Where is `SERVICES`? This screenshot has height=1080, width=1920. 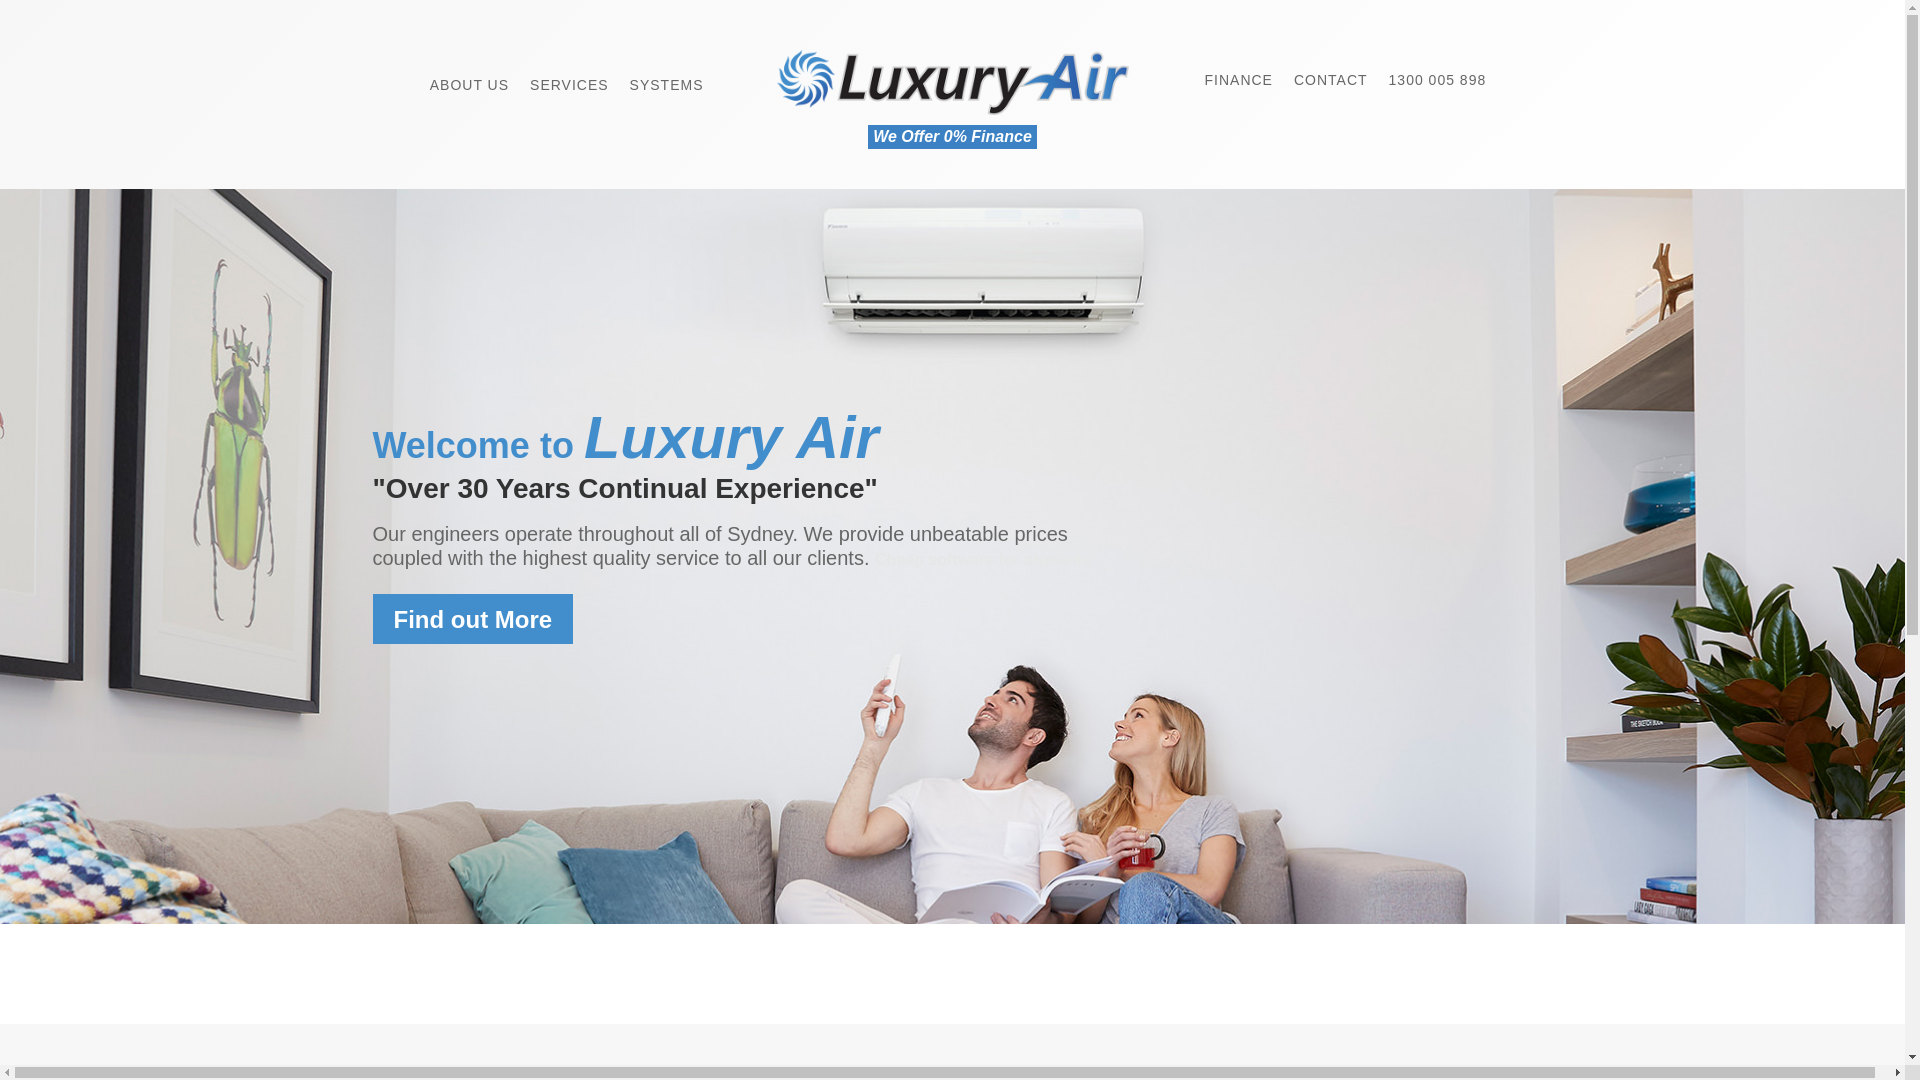
SERVICES is located at coordinates (570, 75).